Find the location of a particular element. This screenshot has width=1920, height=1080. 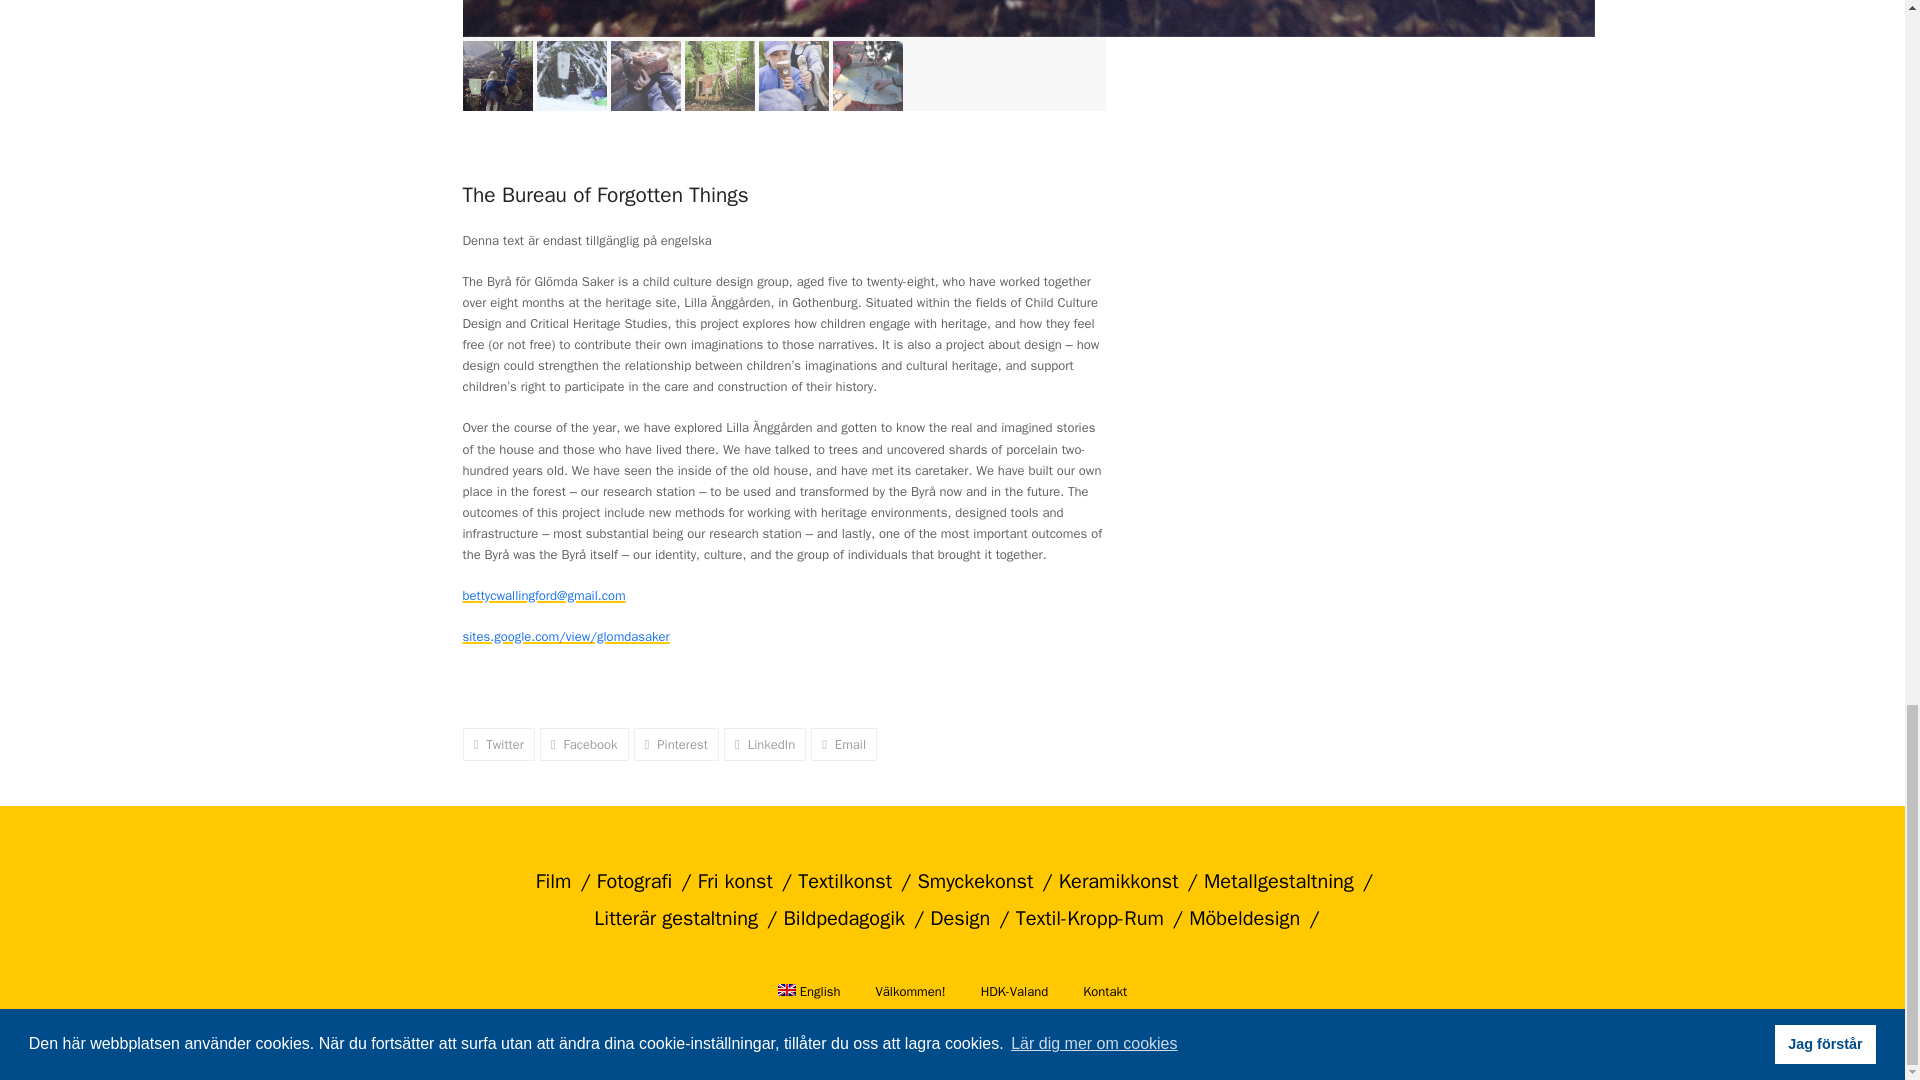

Keramikkonst is located at coordinates (1124, 882).